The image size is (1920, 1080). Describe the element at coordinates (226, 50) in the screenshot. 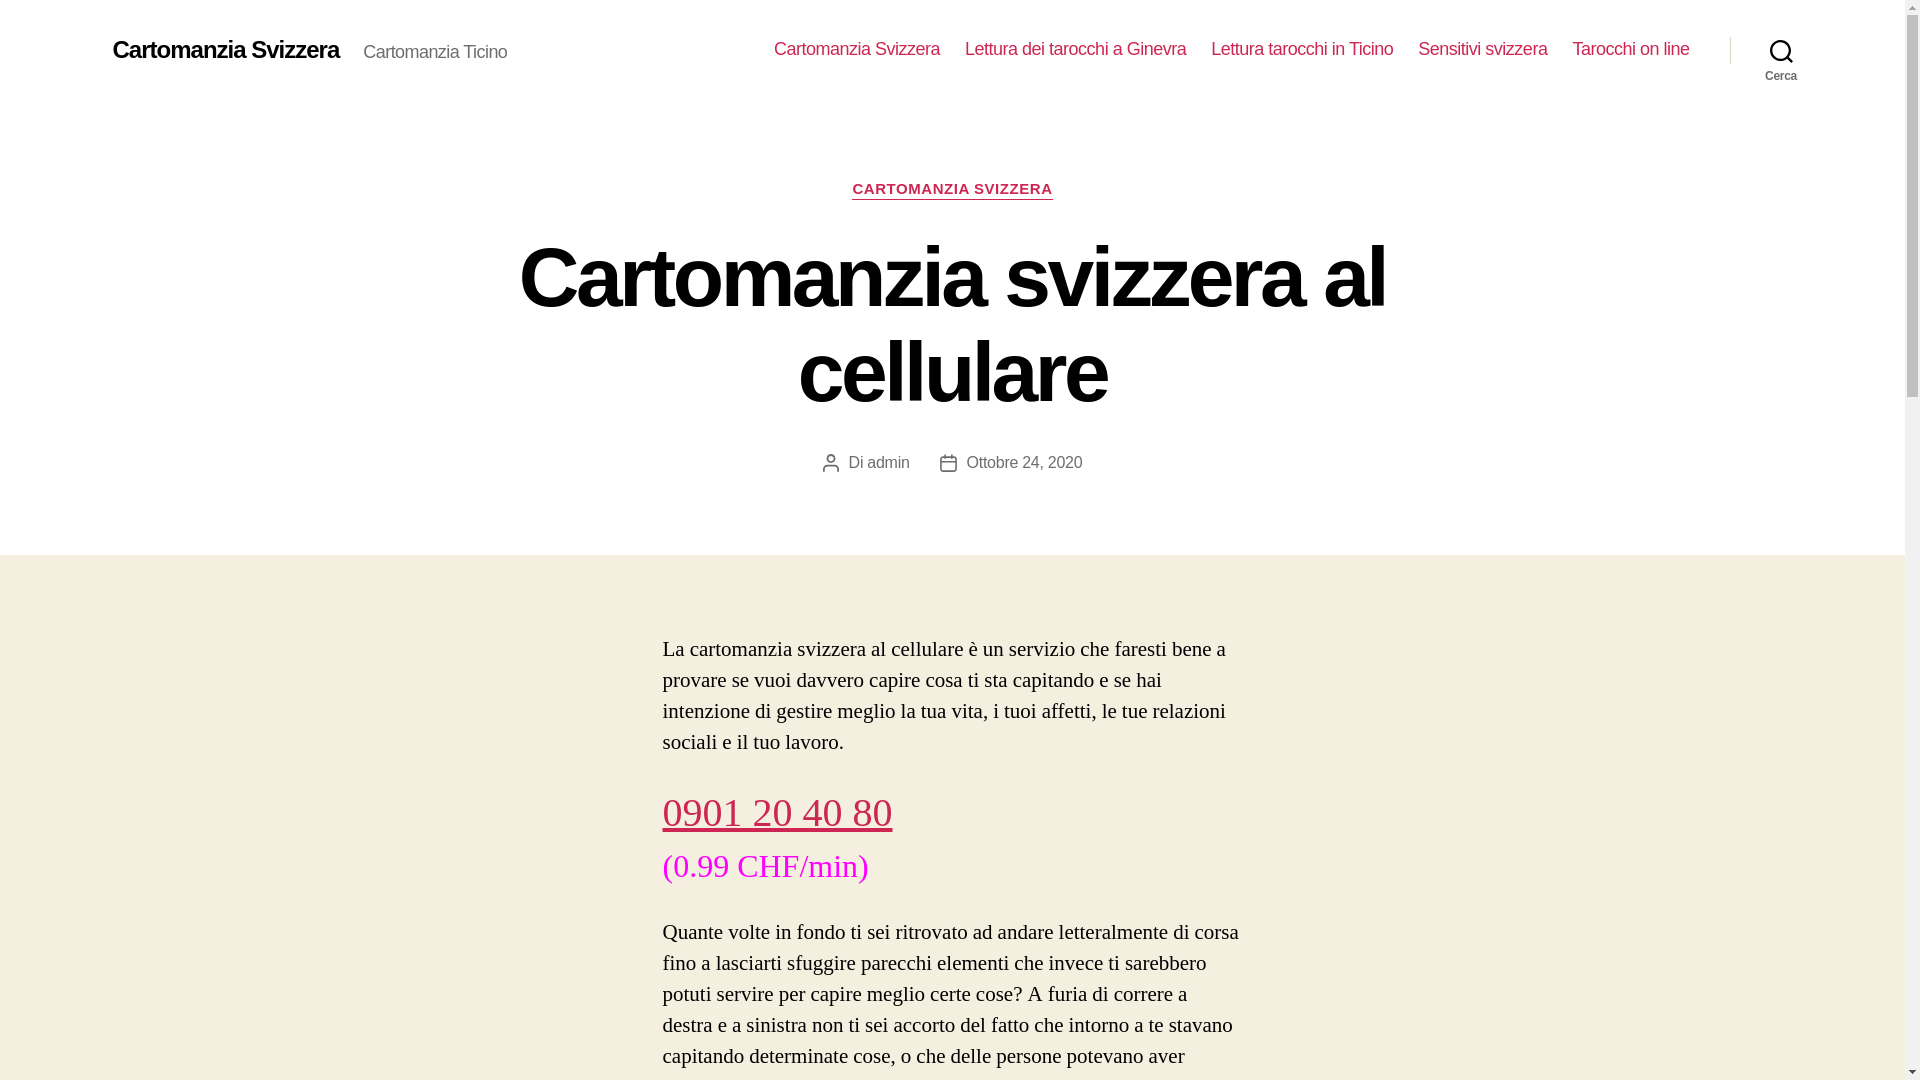

I see `Cartomanzia Svizzera` at that location.